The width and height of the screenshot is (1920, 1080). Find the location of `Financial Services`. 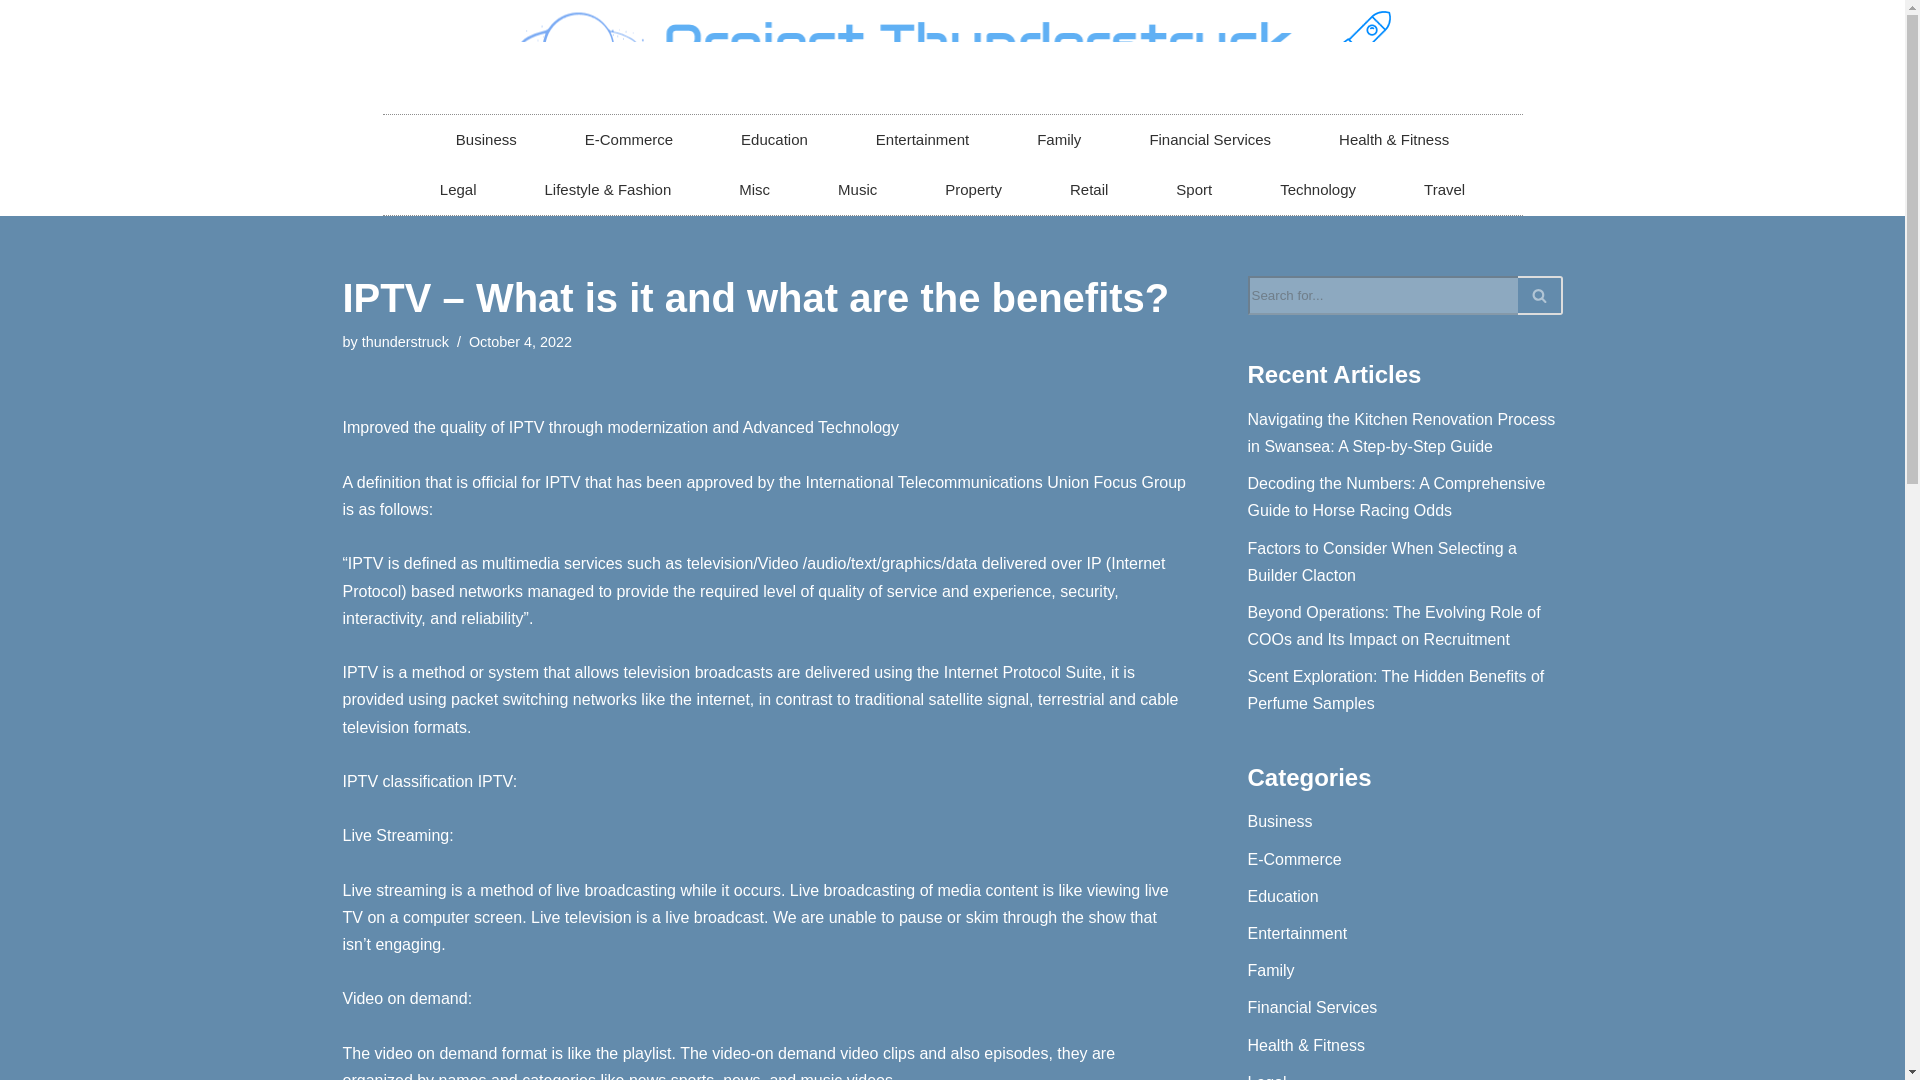

Financial Services is located at coordinates (1210, 140).